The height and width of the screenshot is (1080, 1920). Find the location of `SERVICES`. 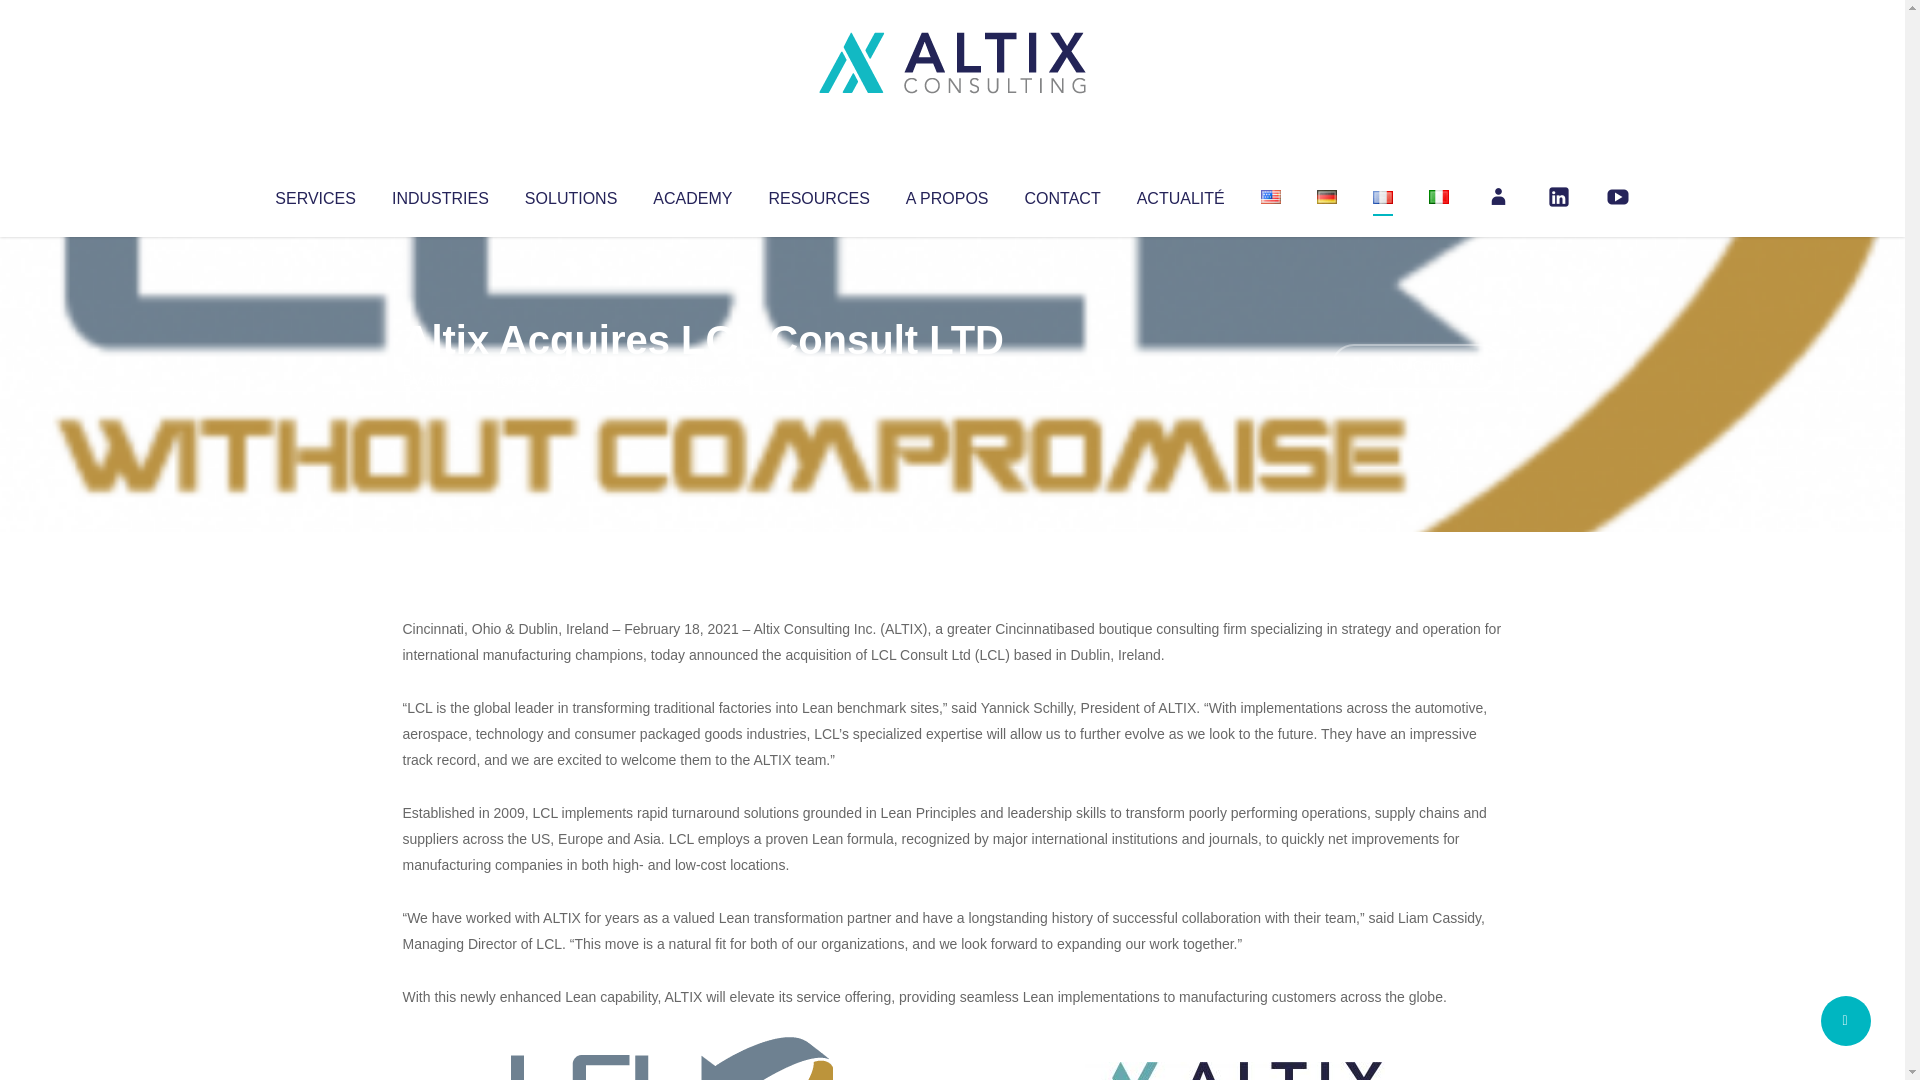

SERVICES is located at coordinates (314, 194).